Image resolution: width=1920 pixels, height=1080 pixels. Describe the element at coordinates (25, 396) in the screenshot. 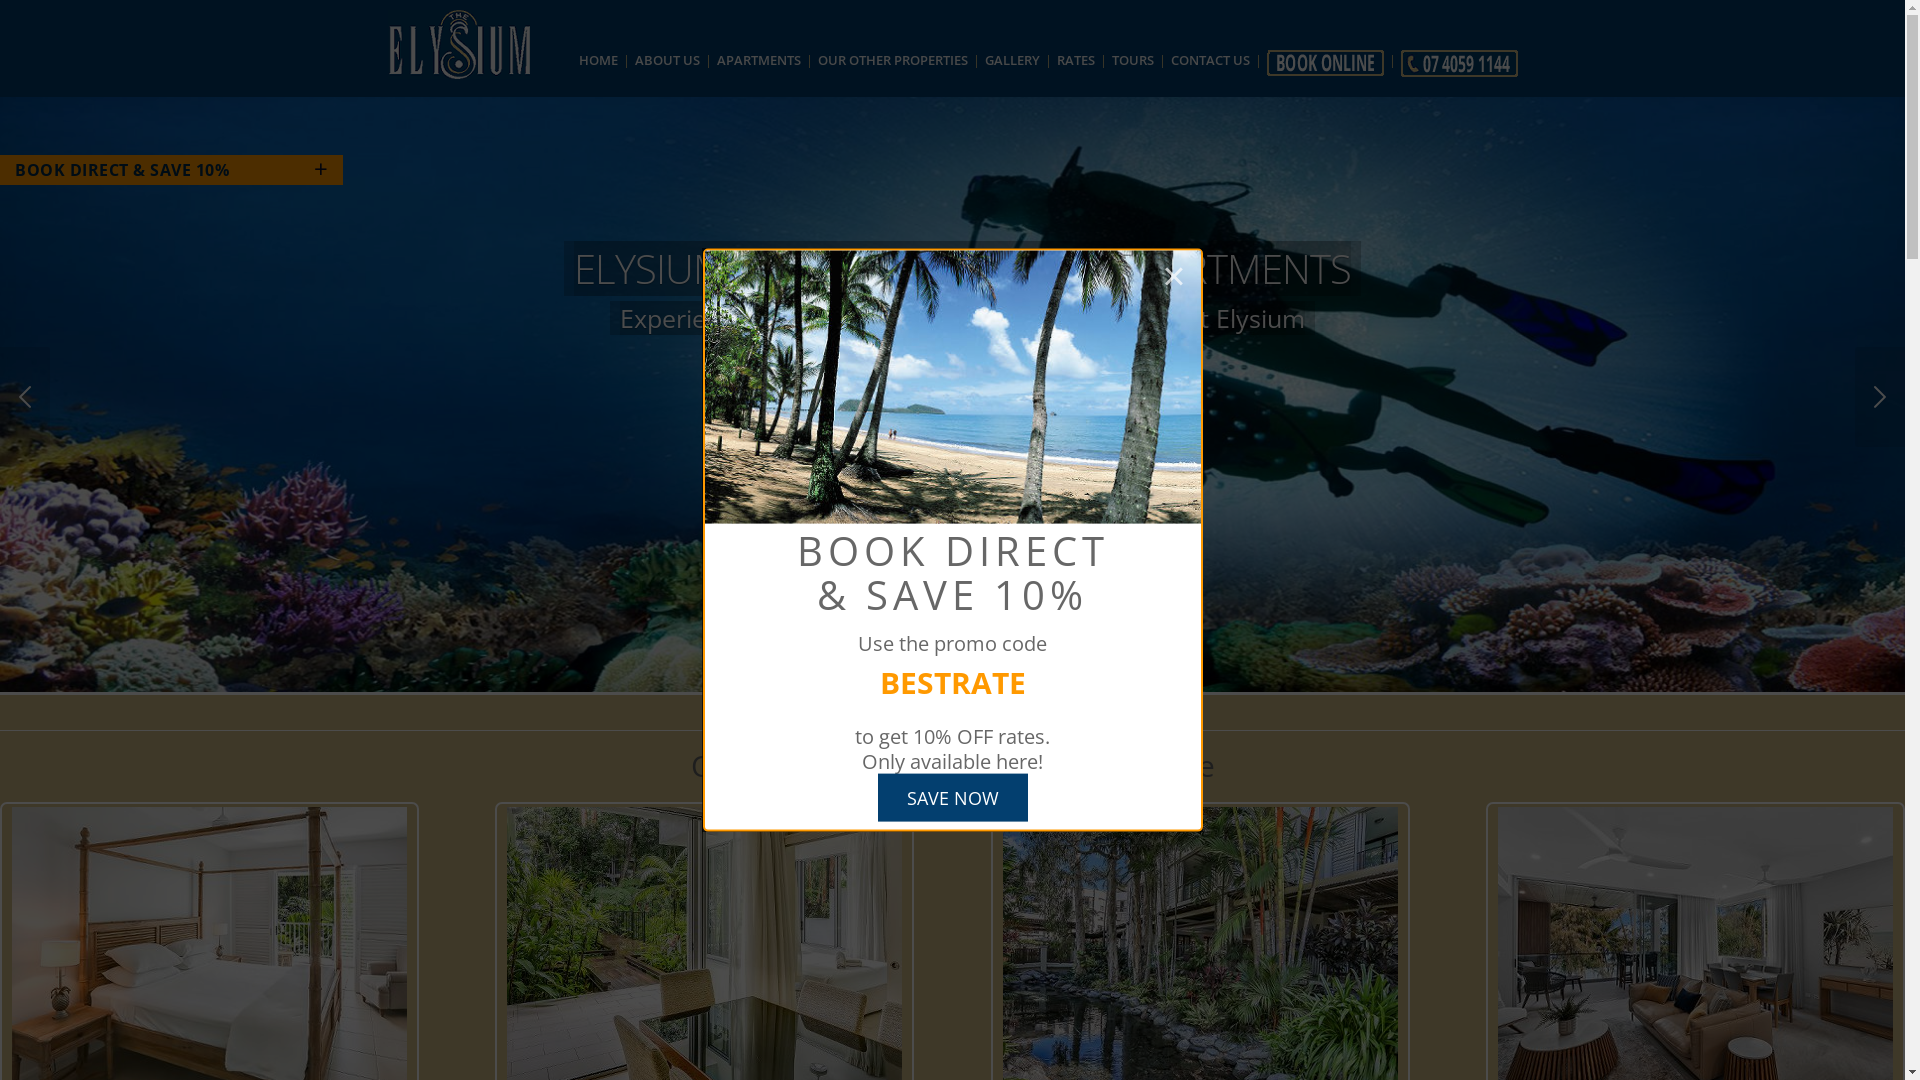

I see `Previous` at that location.